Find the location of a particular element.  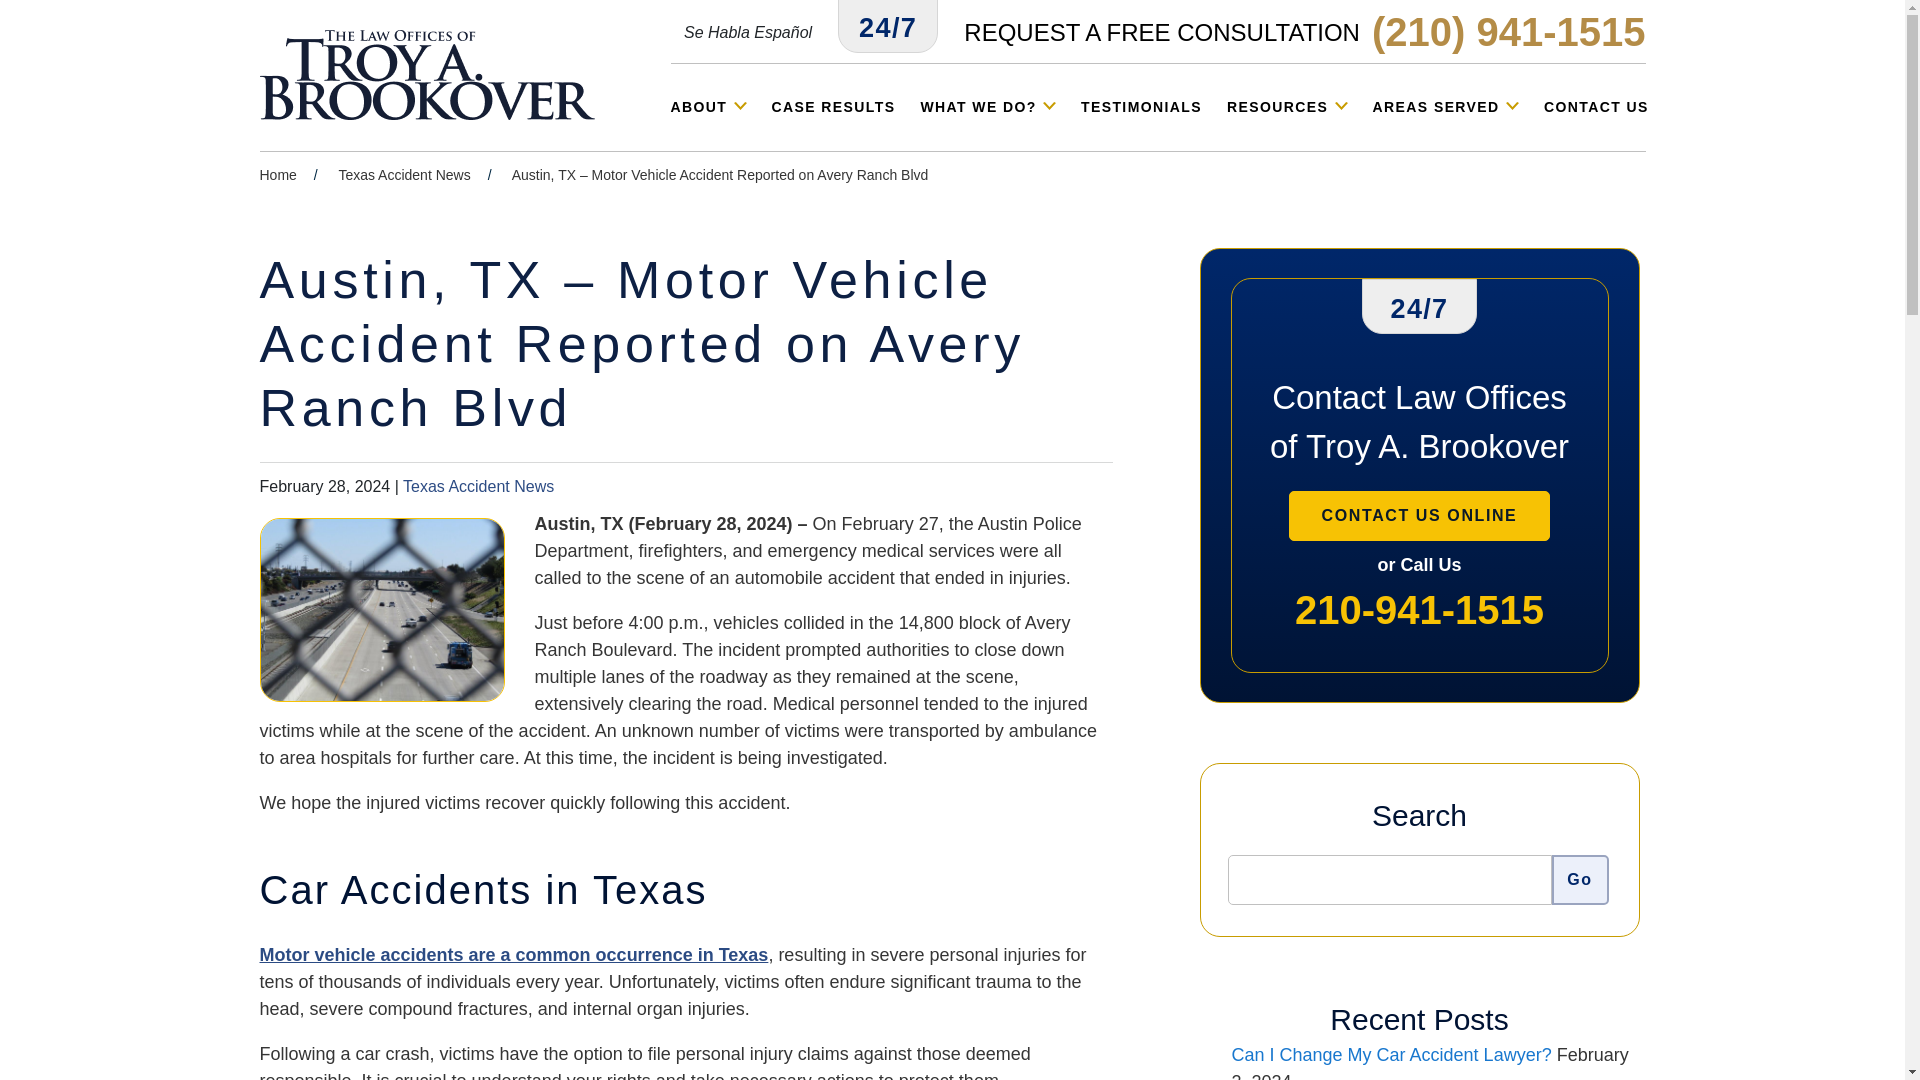

Go is located at coordinates (1580, 880).